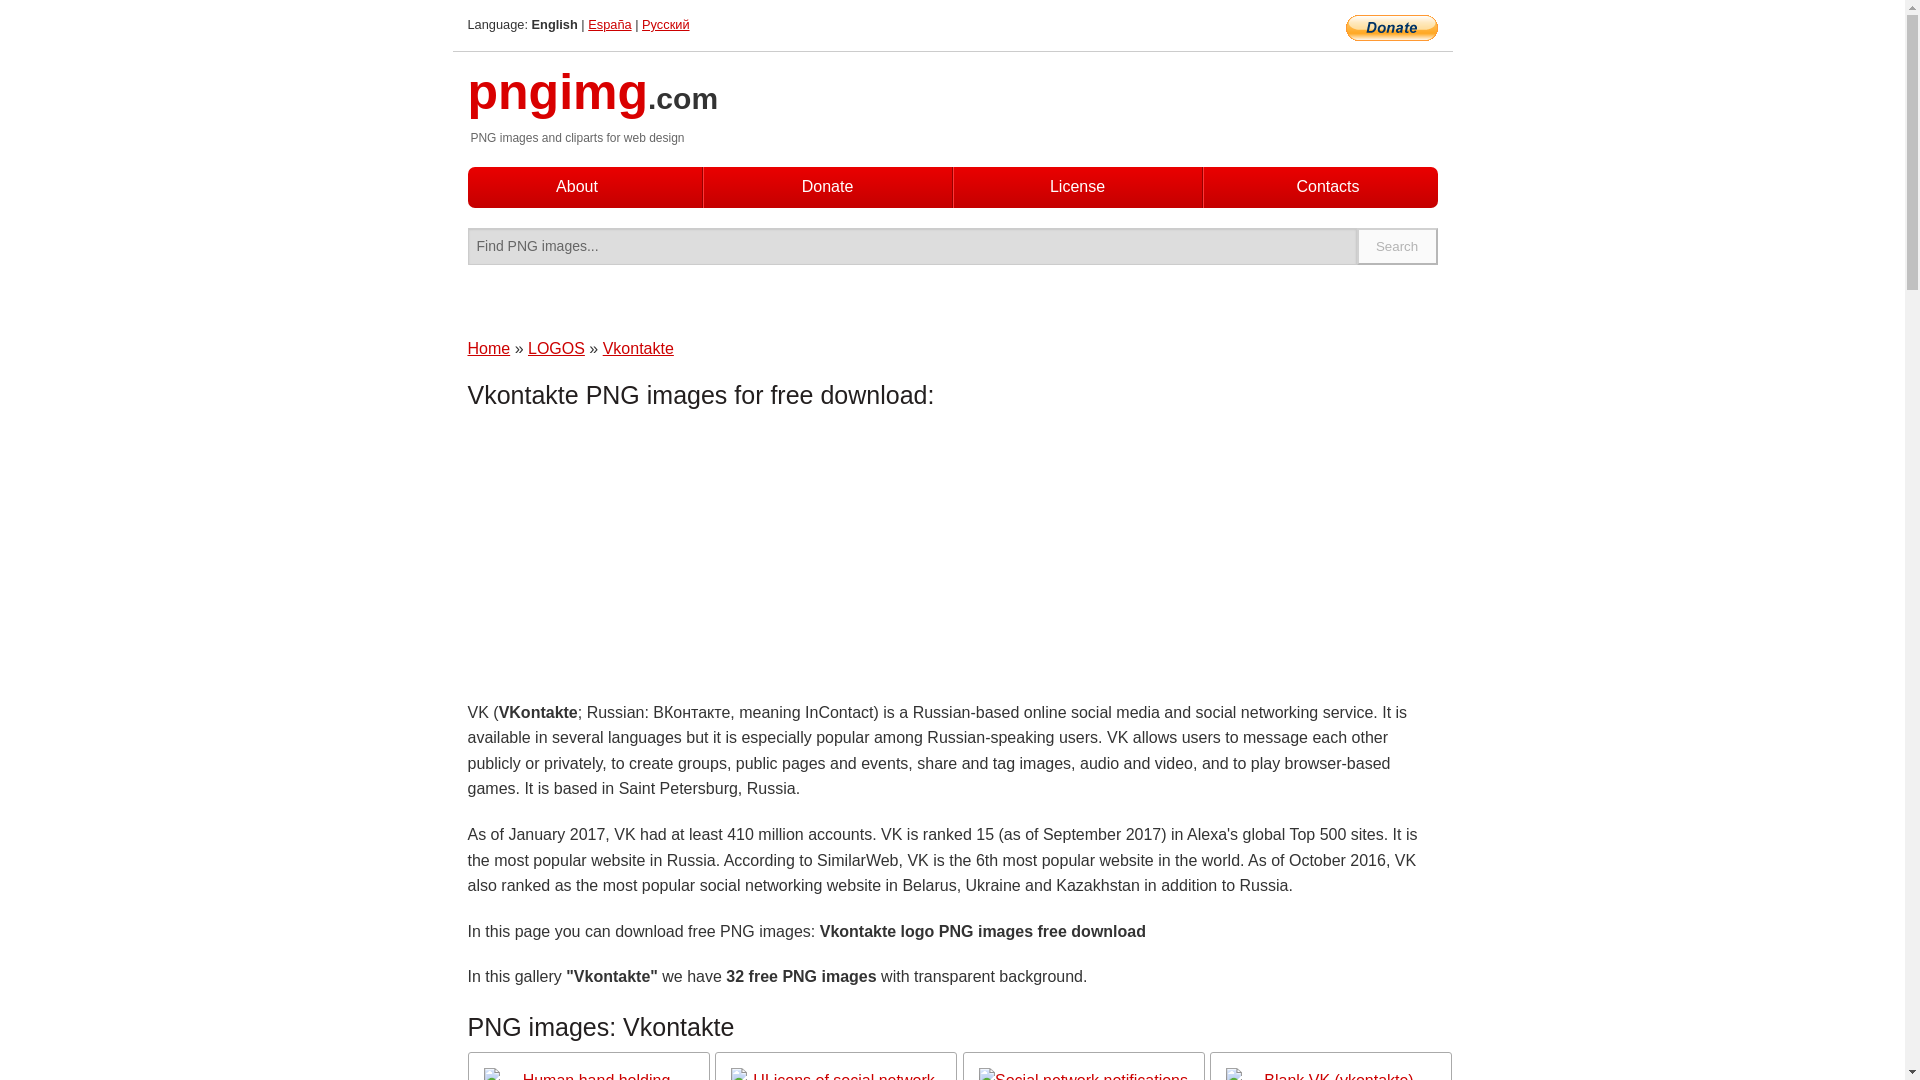  I want to click on LOGOS, so click(556, 348).